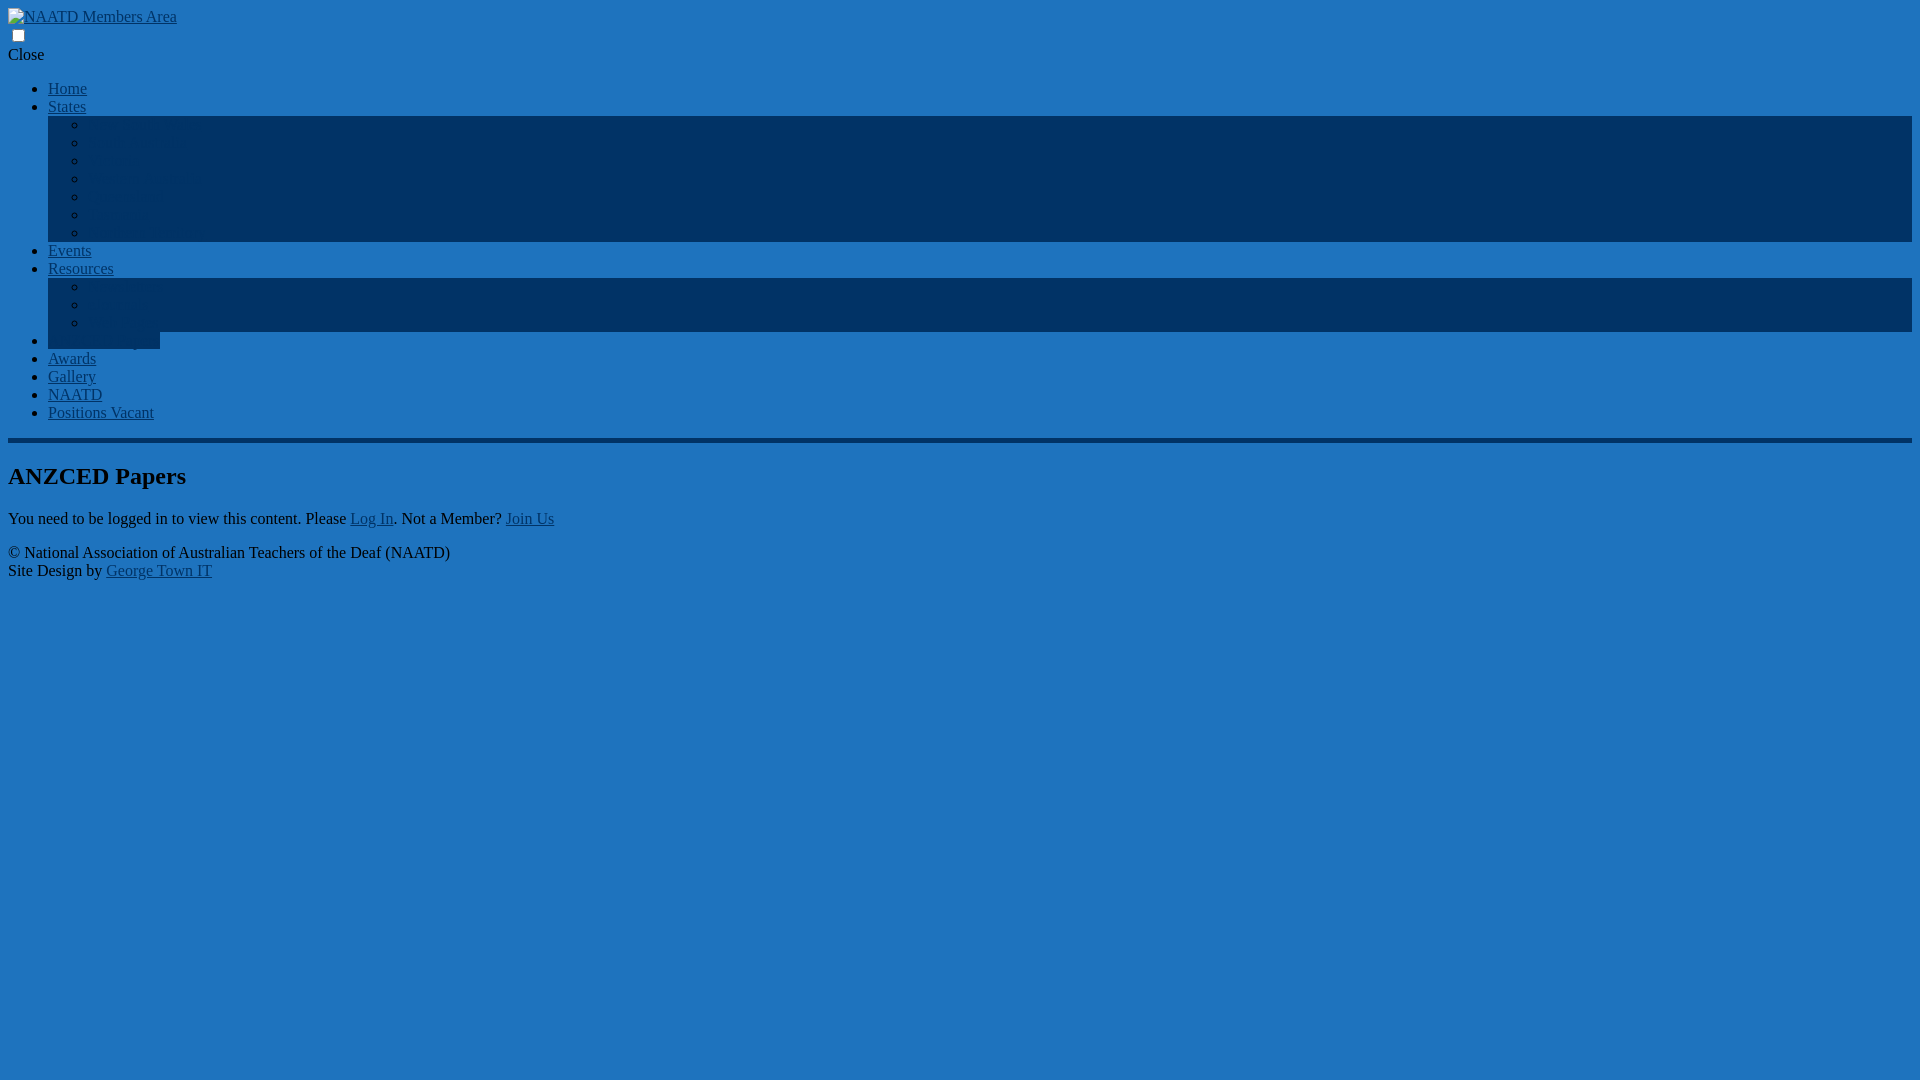 The width and height of the screenshot is (1920, 1080). What do you see at coordinates (126, 196) in the screenshot?
I see `Queensland` at bounding box center [126, 196].